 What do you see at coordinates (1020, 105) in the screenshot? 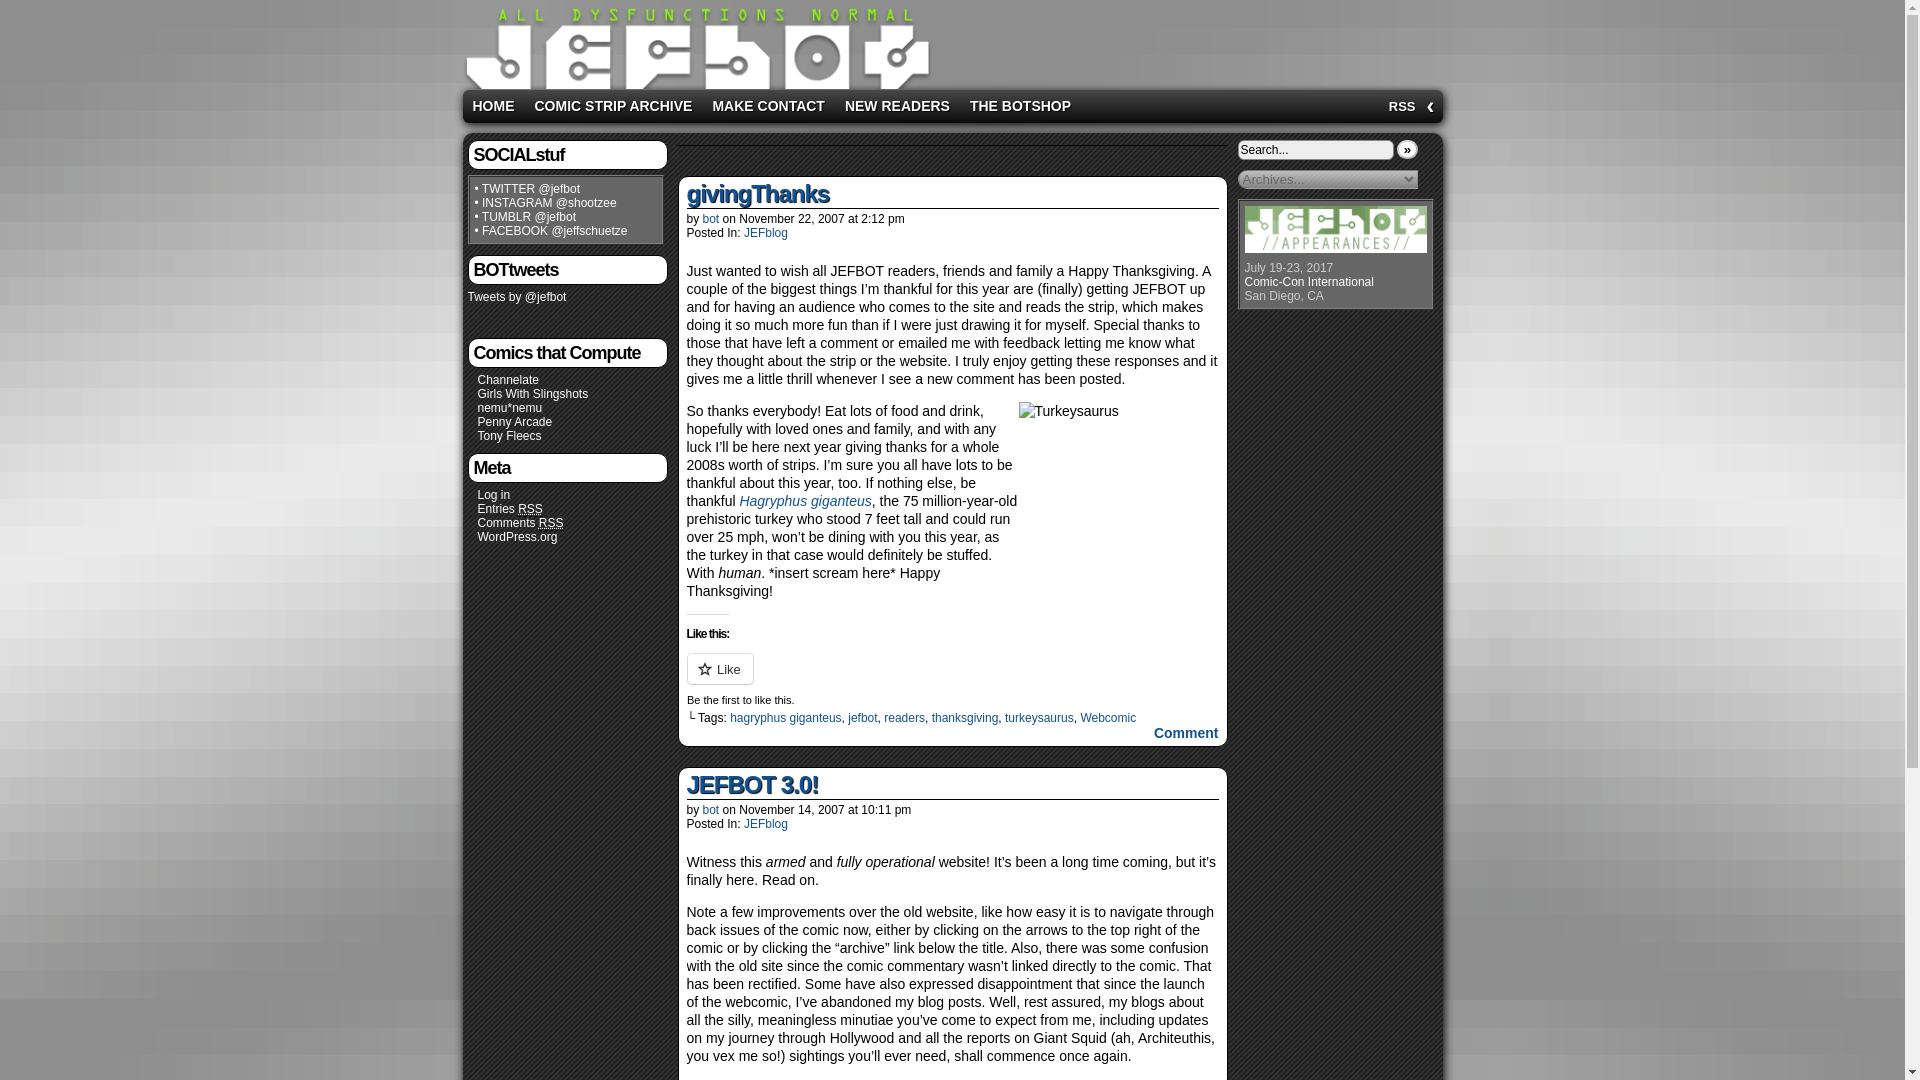
I see `THE BOTSHOP` at bounding box center [1020, 105].